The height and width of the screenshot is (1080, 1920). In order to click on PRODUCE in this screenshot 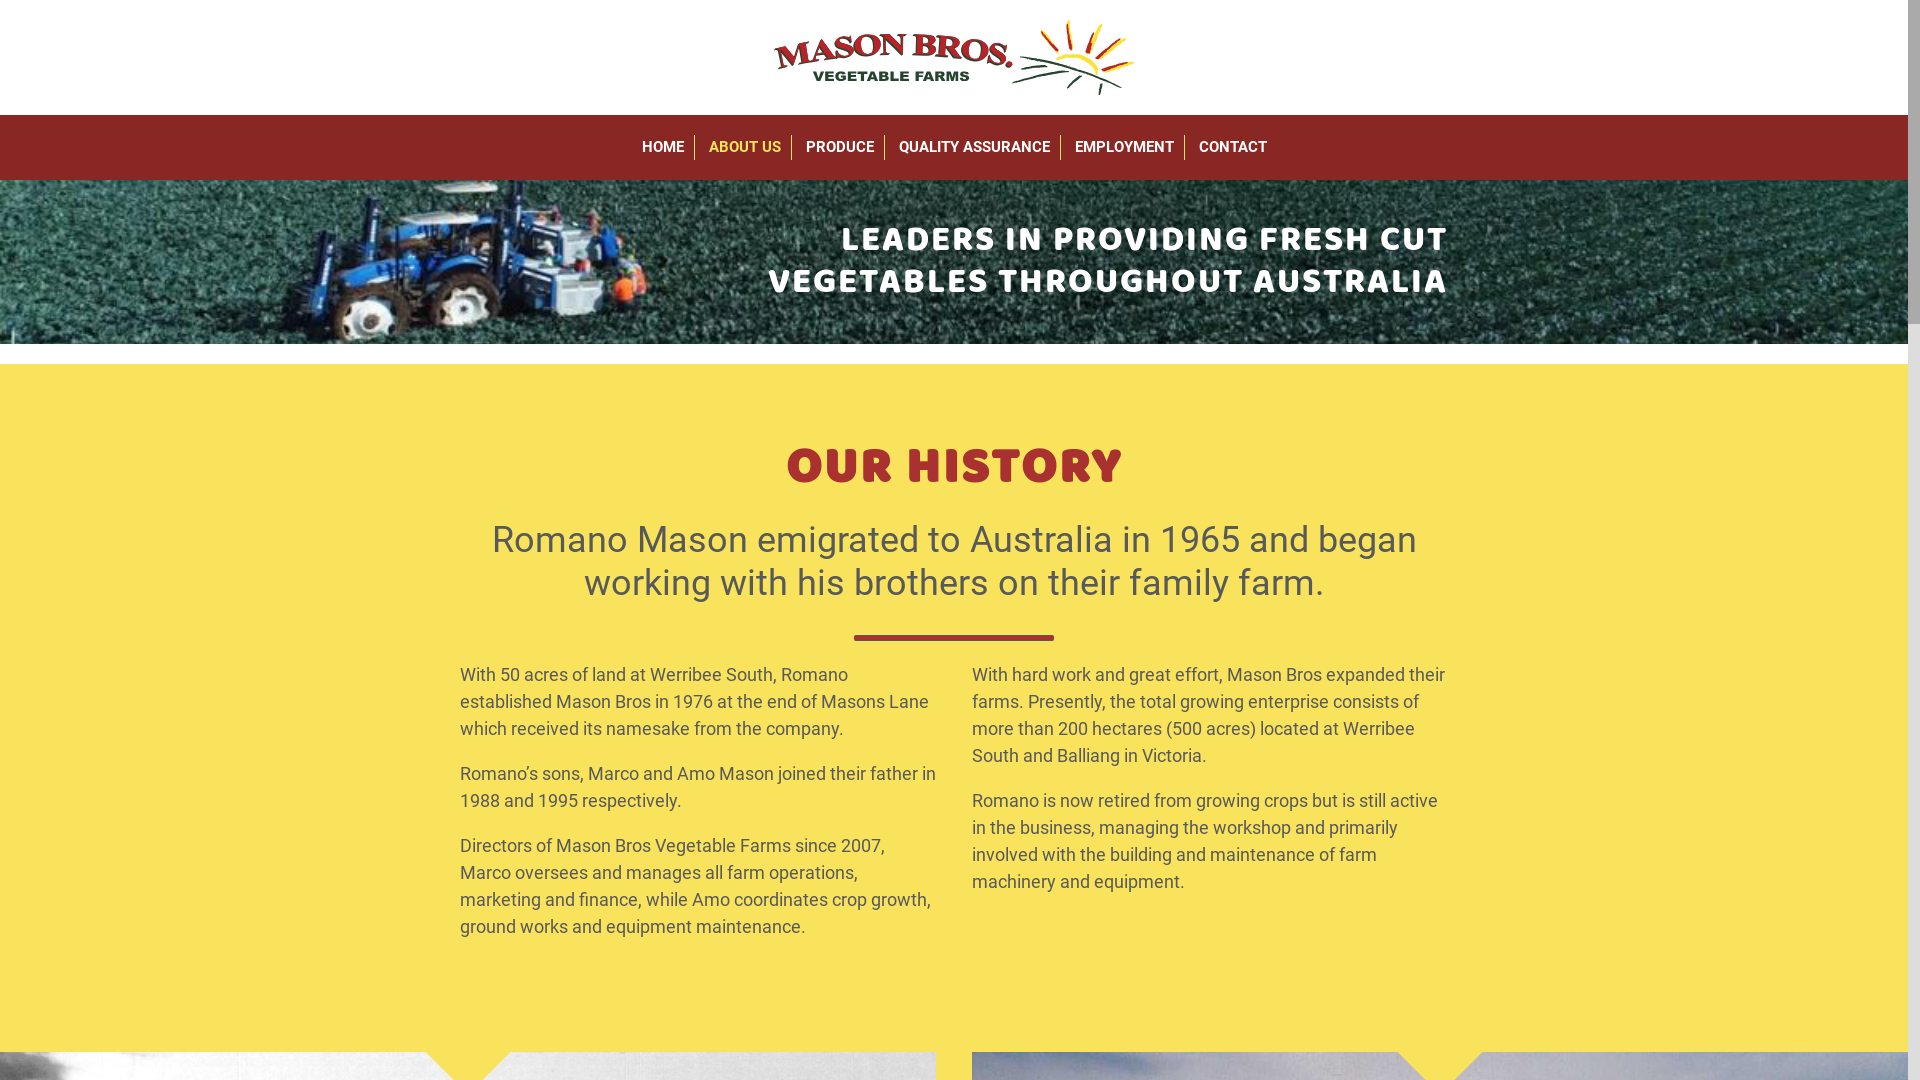, I will do `click(840, 148)`.